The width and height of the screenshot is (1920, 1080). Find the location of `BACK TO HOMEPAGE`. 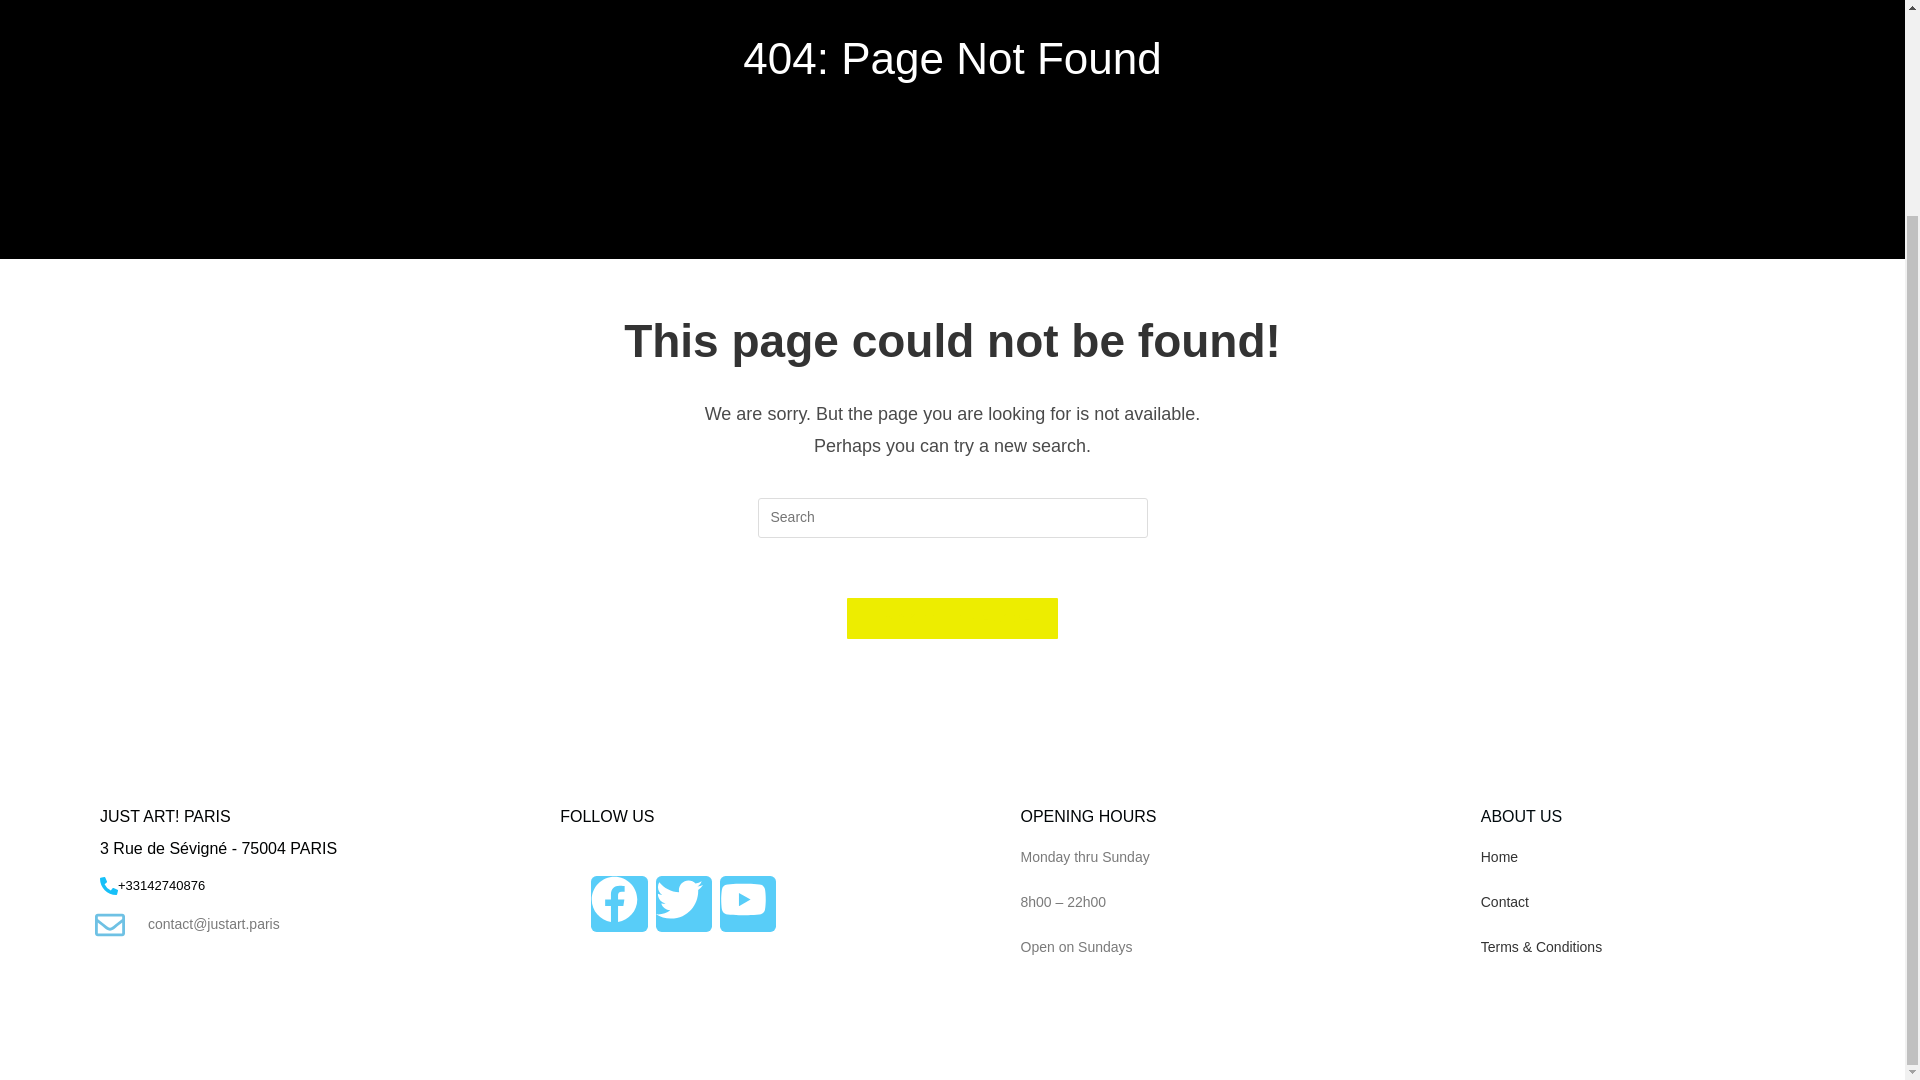

BACK TO HOMEPAGE is located at coordinates (952, 618).